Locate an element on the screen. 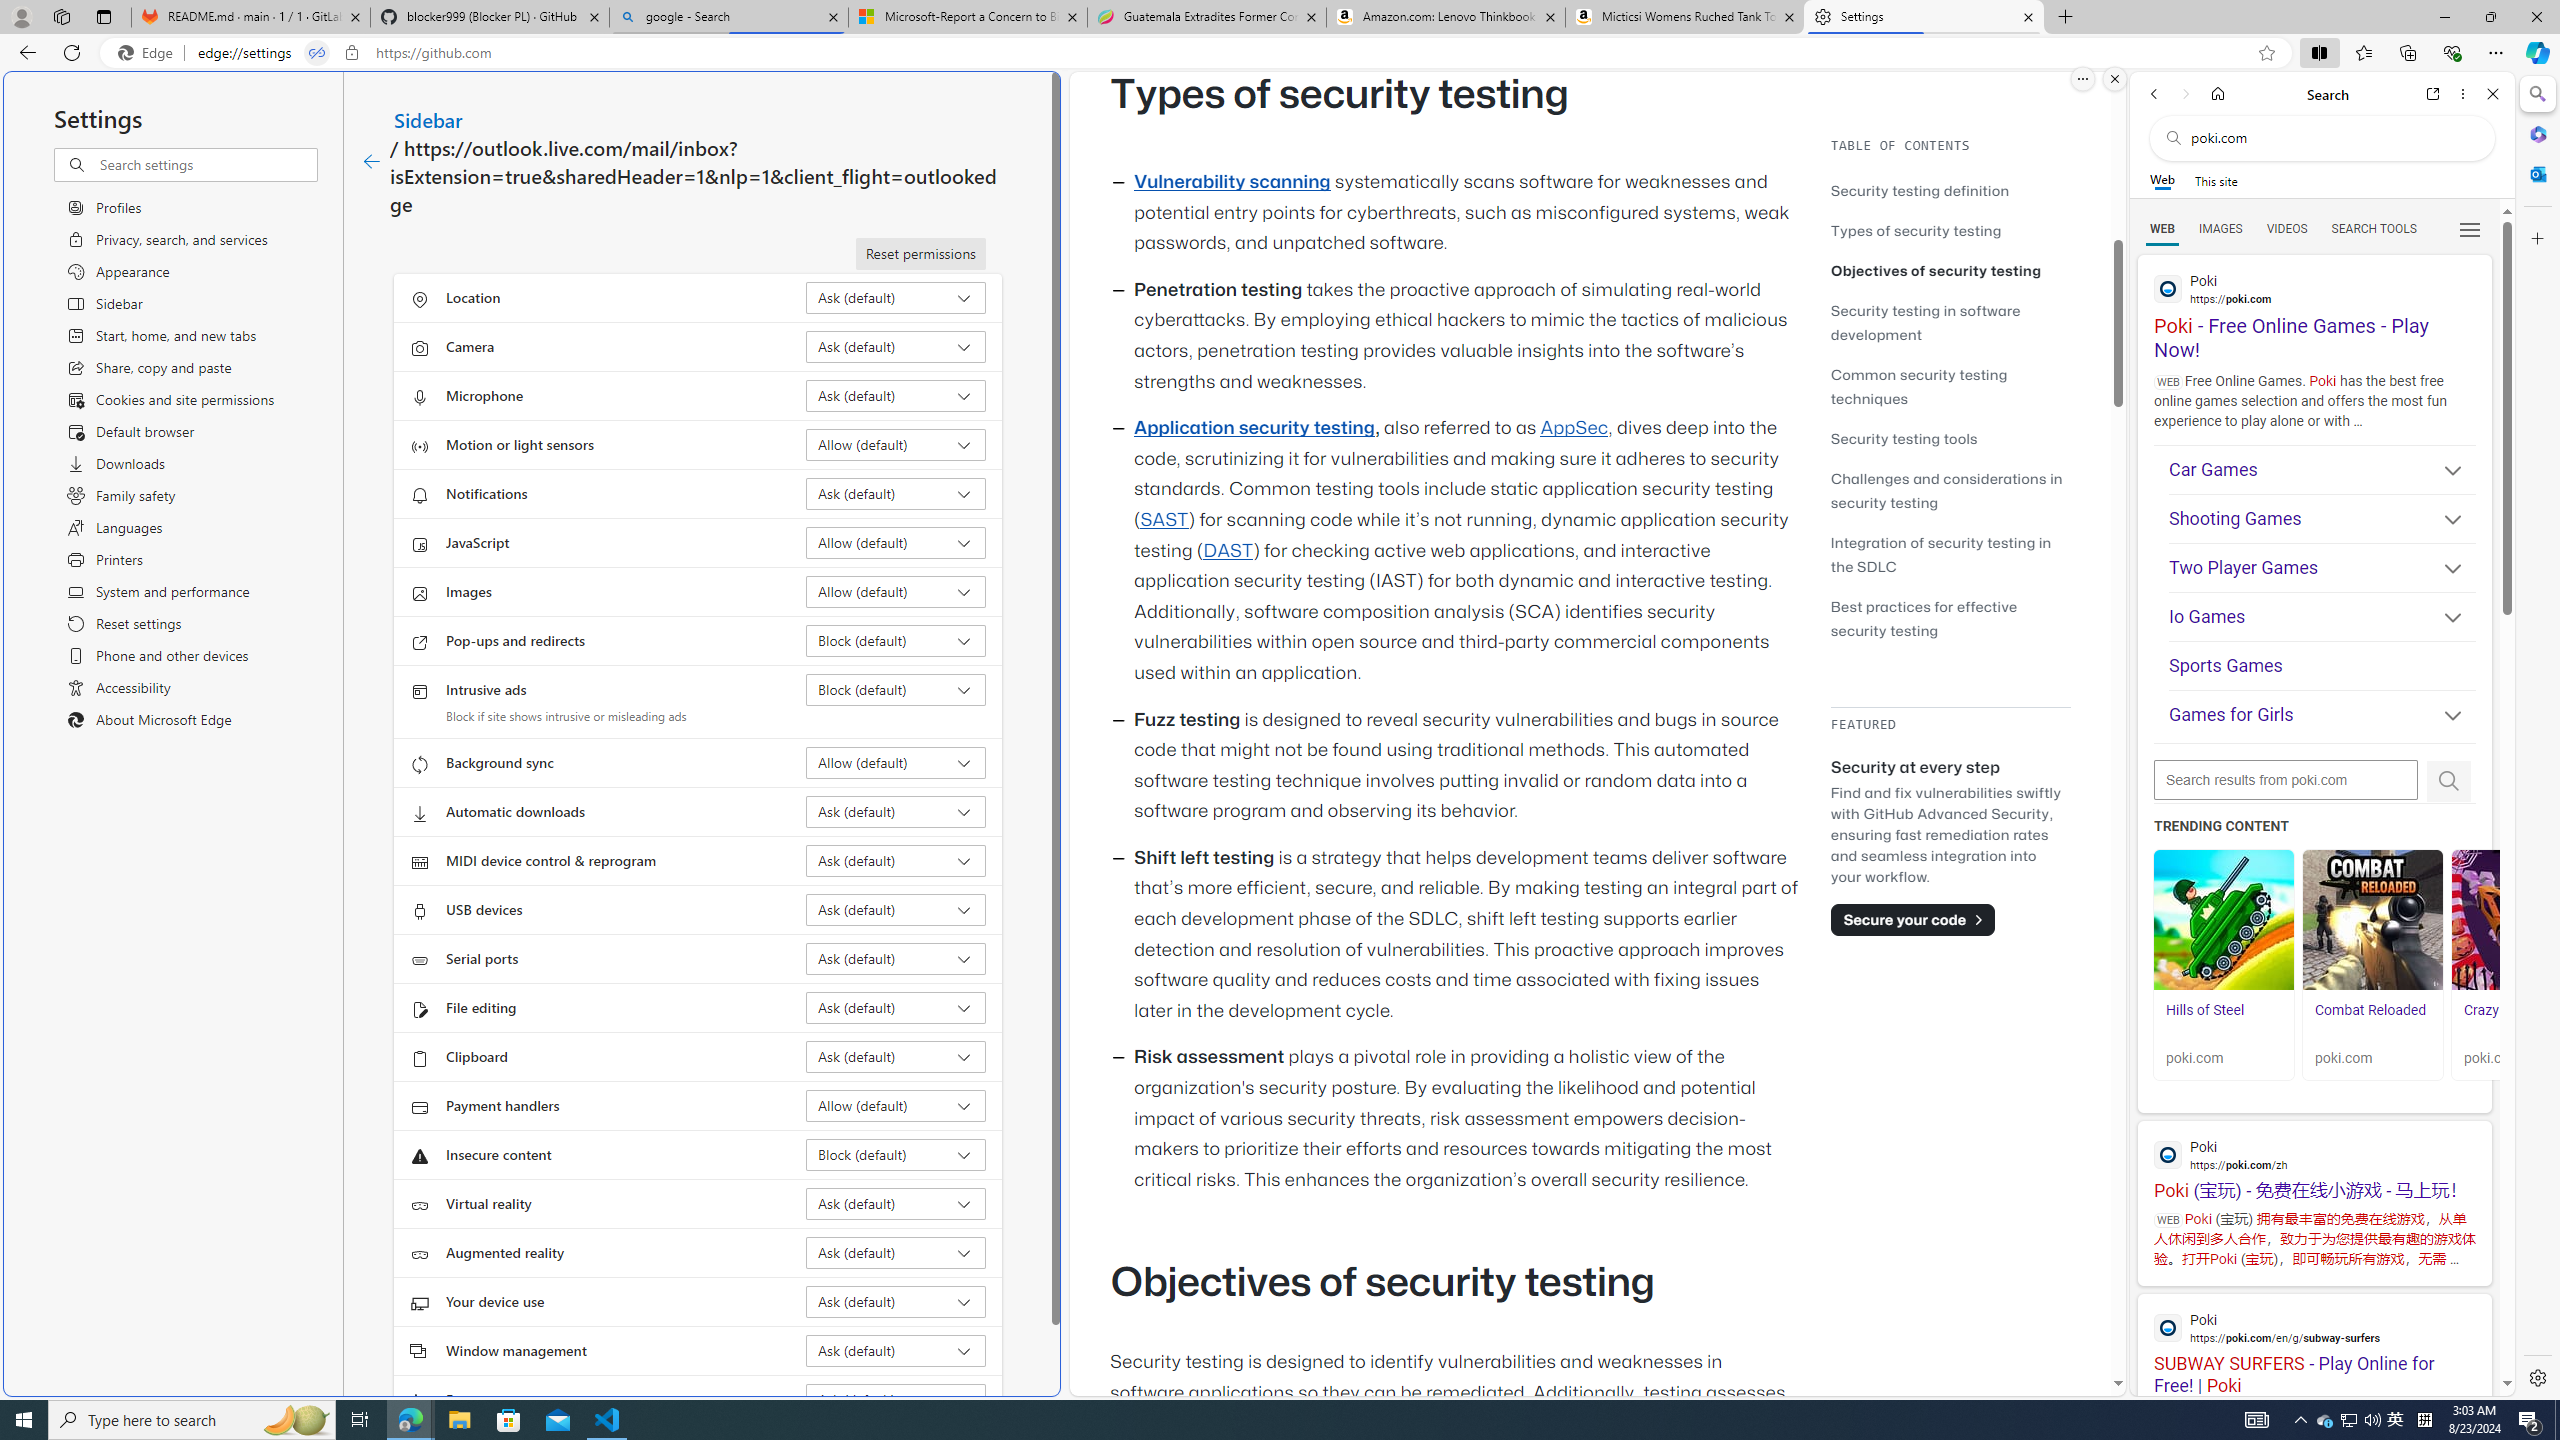 The image size is (2560, 1440). Intrusive ads Block (default) is located at coordinates (896, 689).